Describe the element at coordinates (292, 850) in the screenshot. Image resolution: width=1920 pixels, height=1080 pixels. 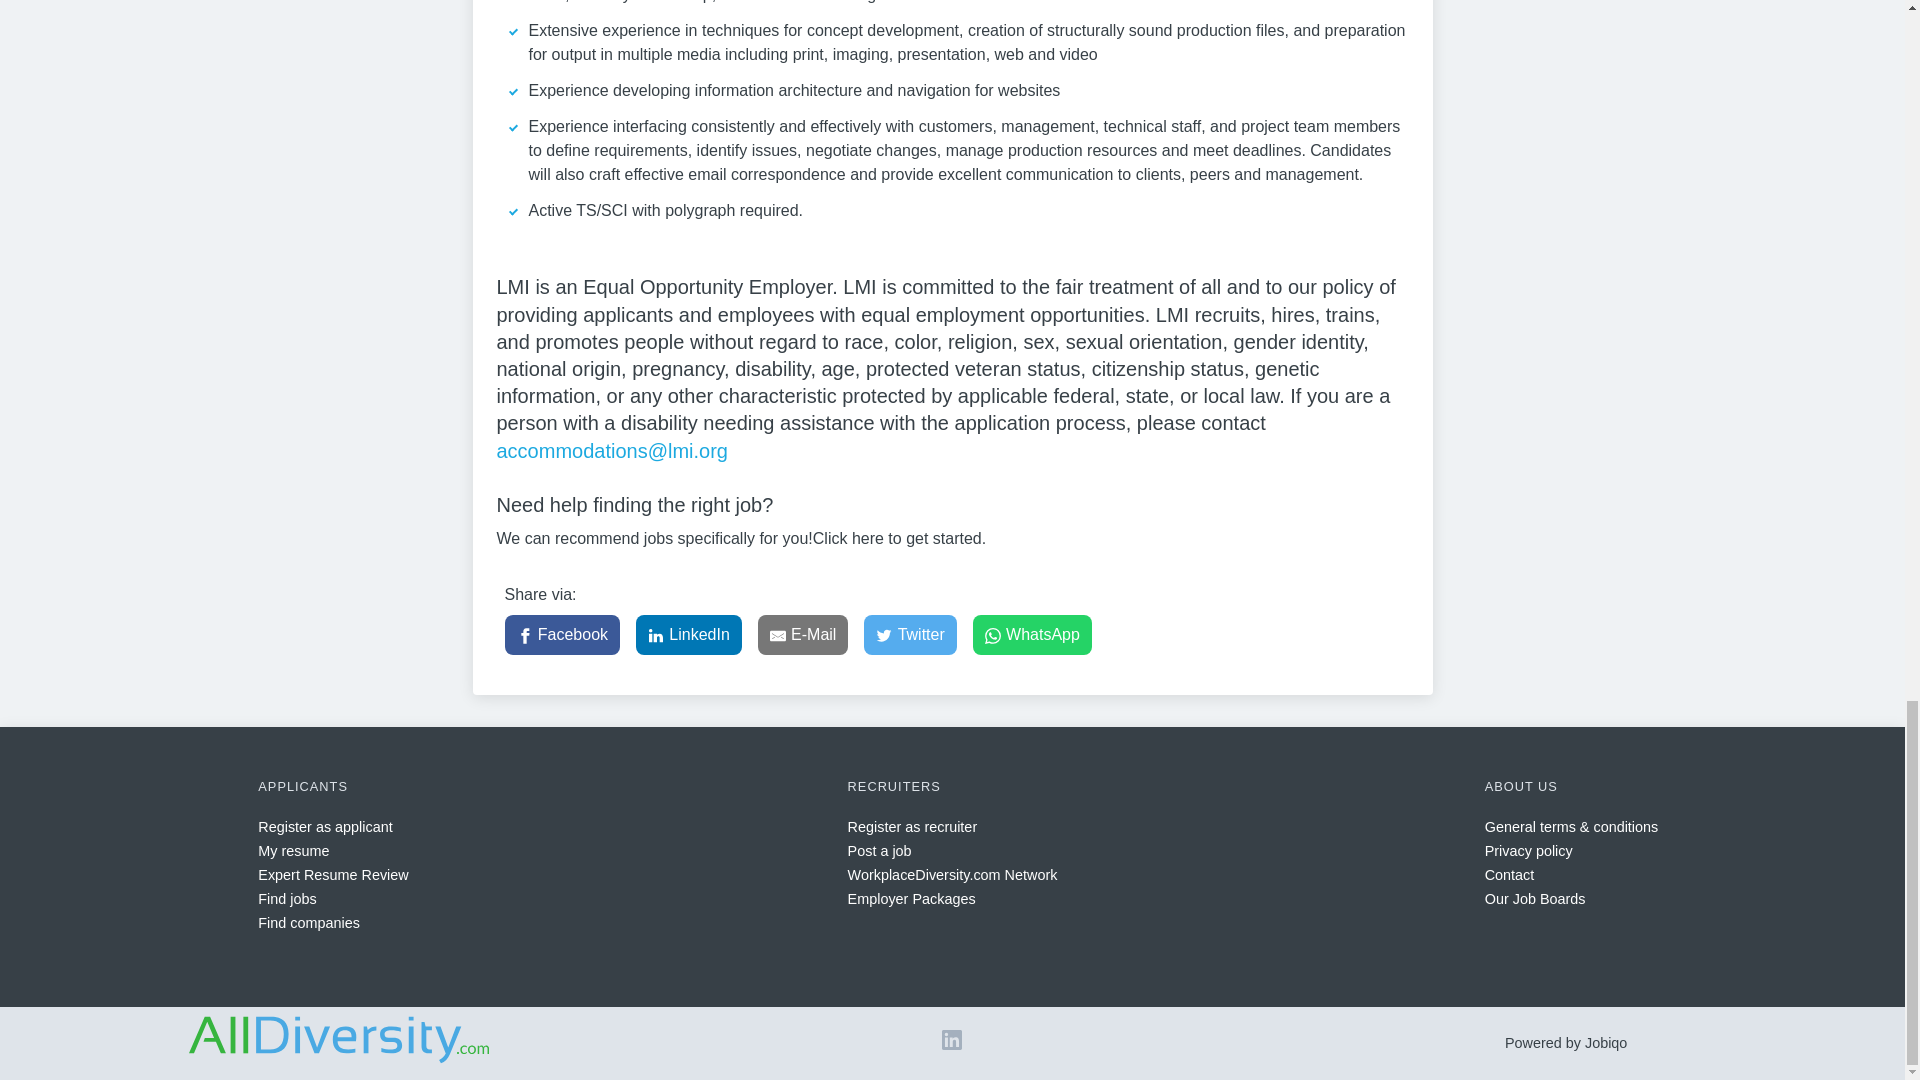
I see `My resume` at that location.